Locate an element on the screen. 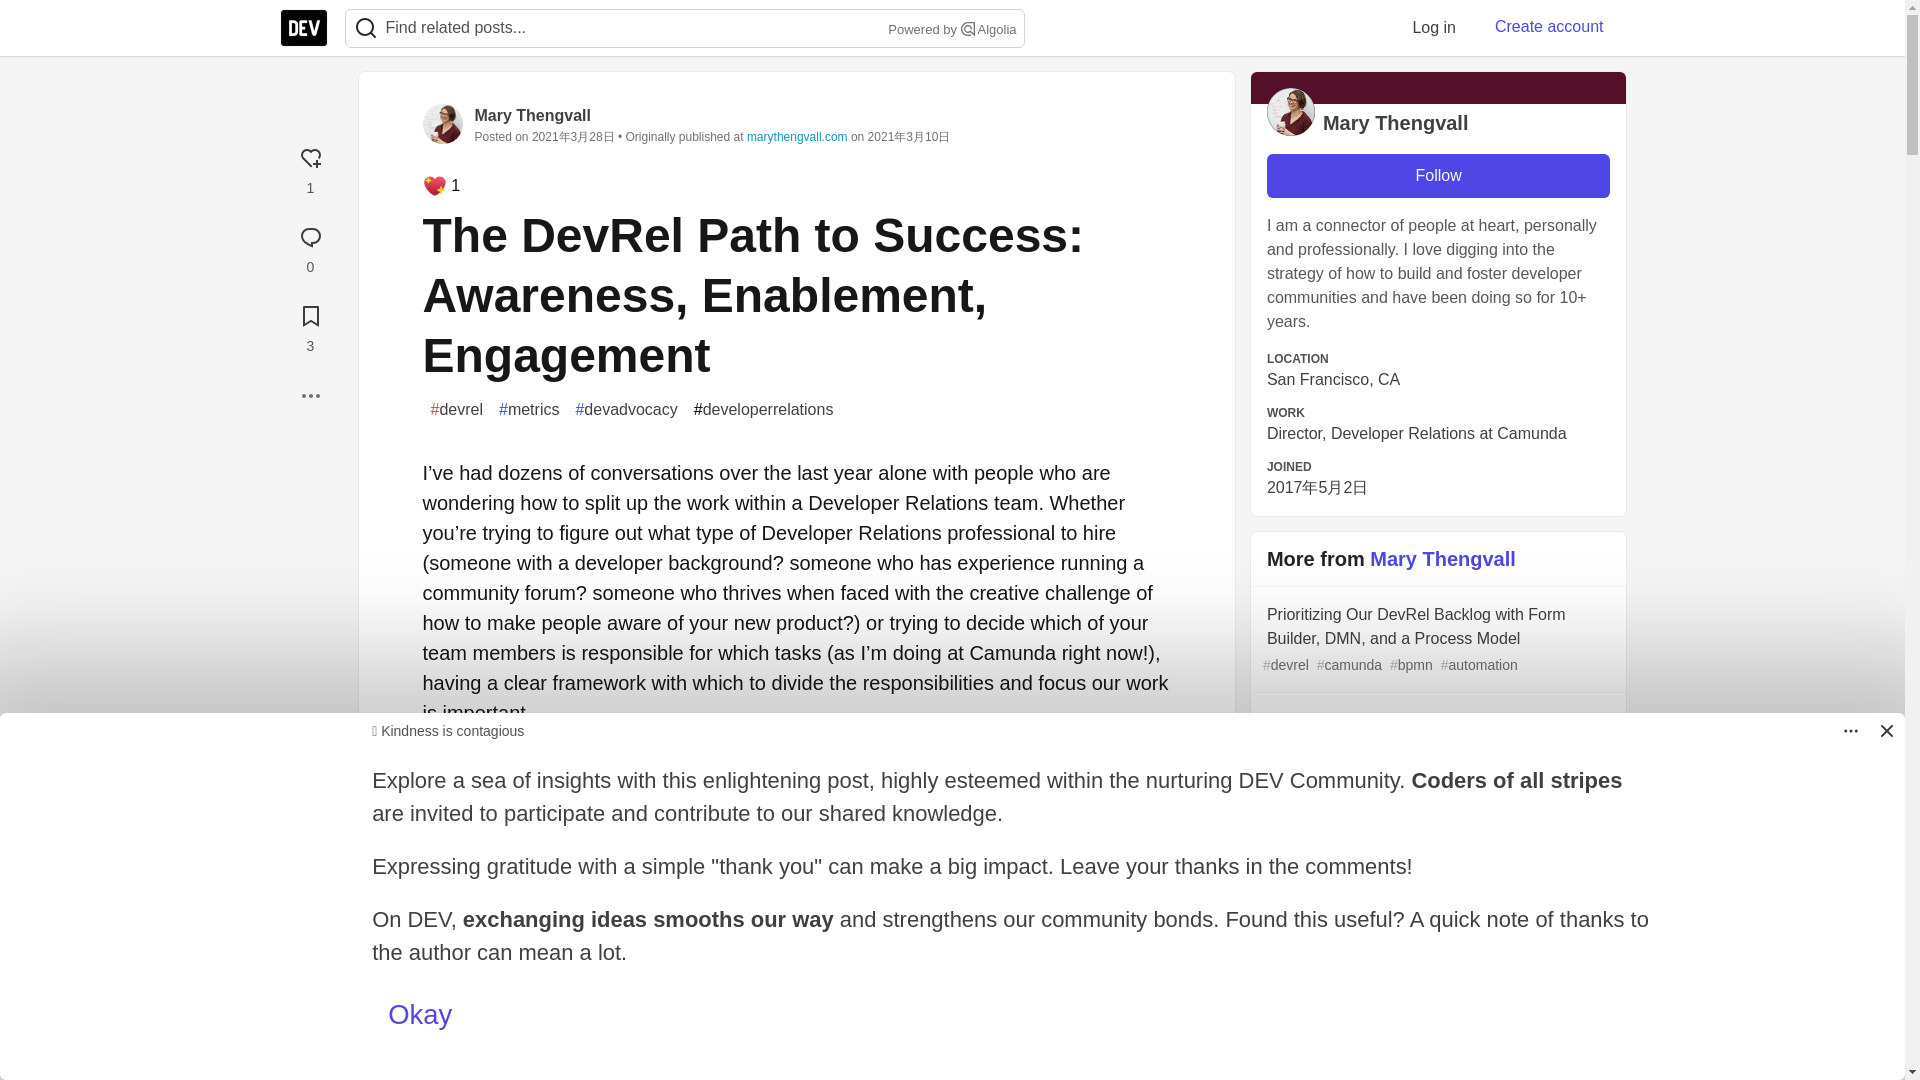 This screenshot has width=1920, height=1080. 0 is located at coordinates (310, 247).